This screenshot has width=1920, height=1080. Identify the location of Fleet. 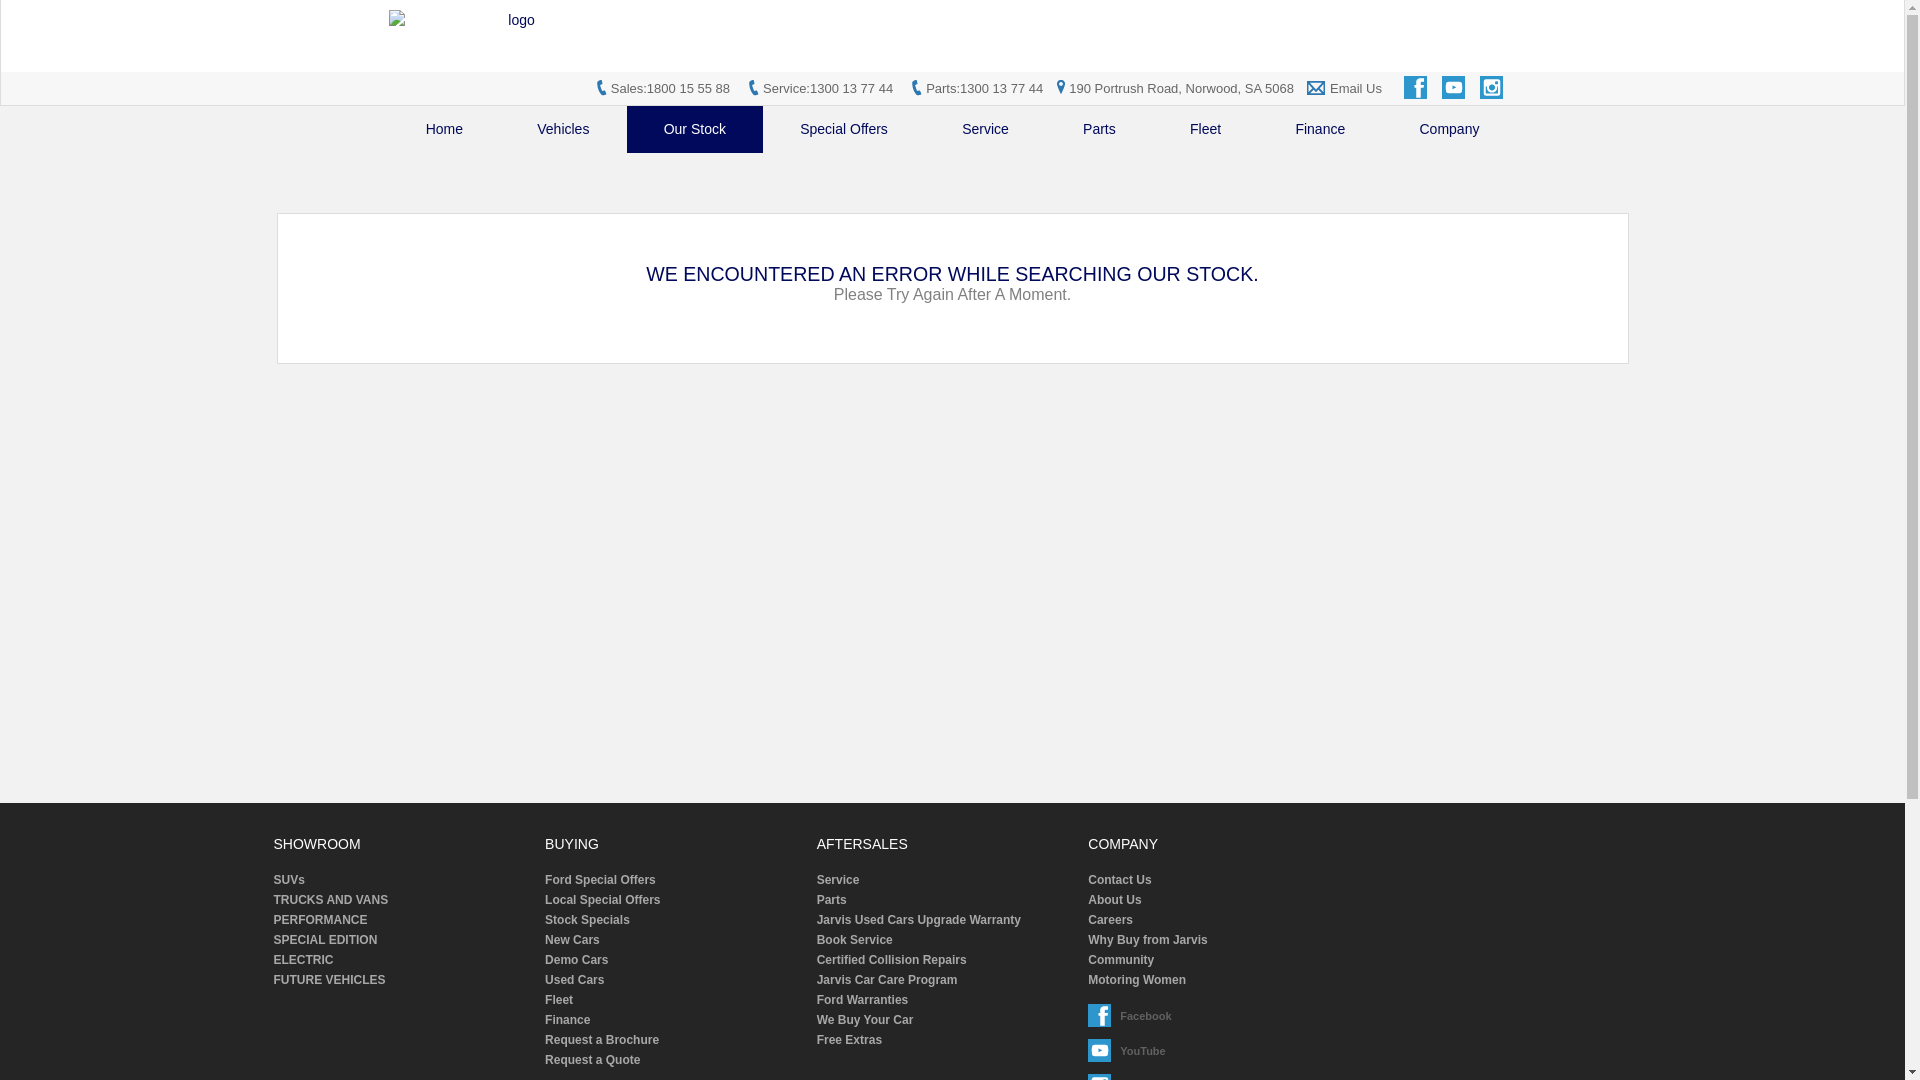
(674, 1000).